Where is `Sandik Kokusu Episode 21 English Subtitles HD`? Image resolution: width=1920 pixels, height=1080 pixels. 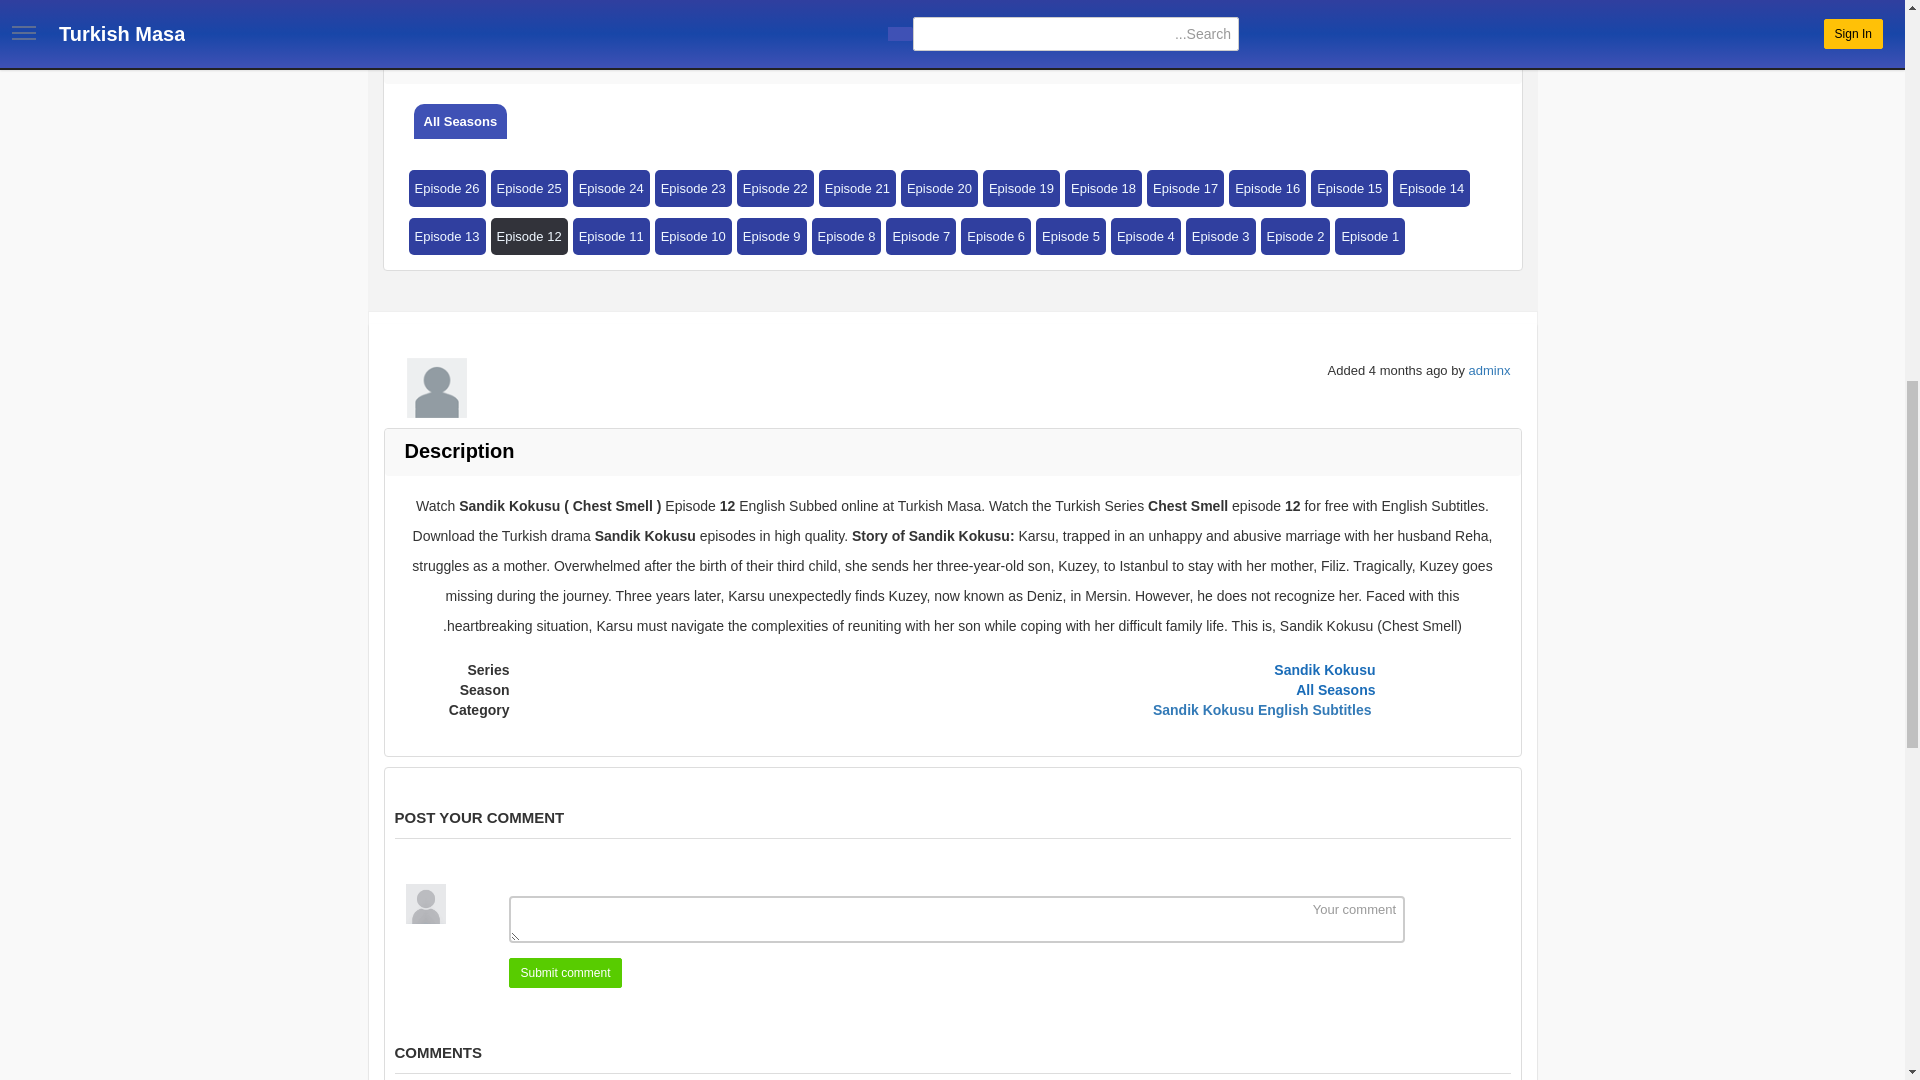 Sandik Kokusu Episode 21 English Subtitles HD is located at coordinates (858, 188).